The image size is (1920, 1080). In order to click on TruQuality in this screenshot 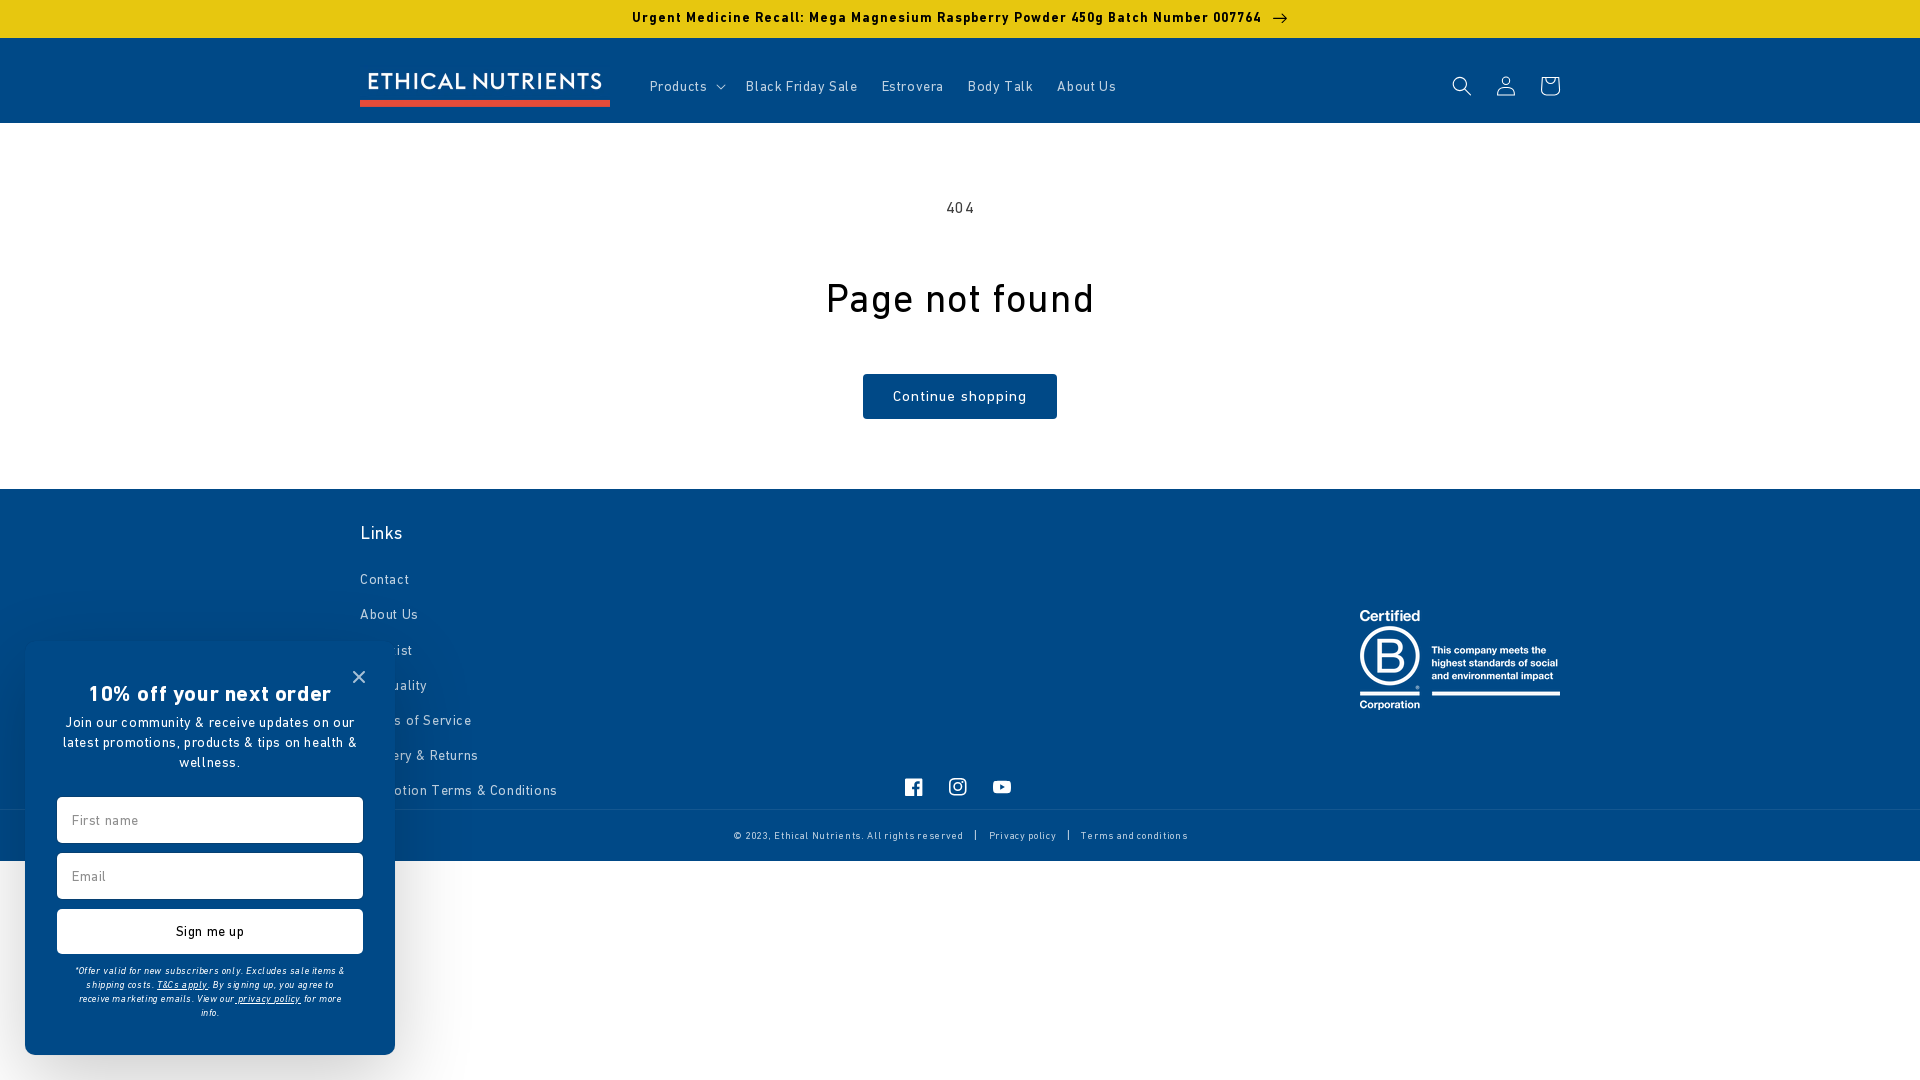, I will do `click(394, 686)`.